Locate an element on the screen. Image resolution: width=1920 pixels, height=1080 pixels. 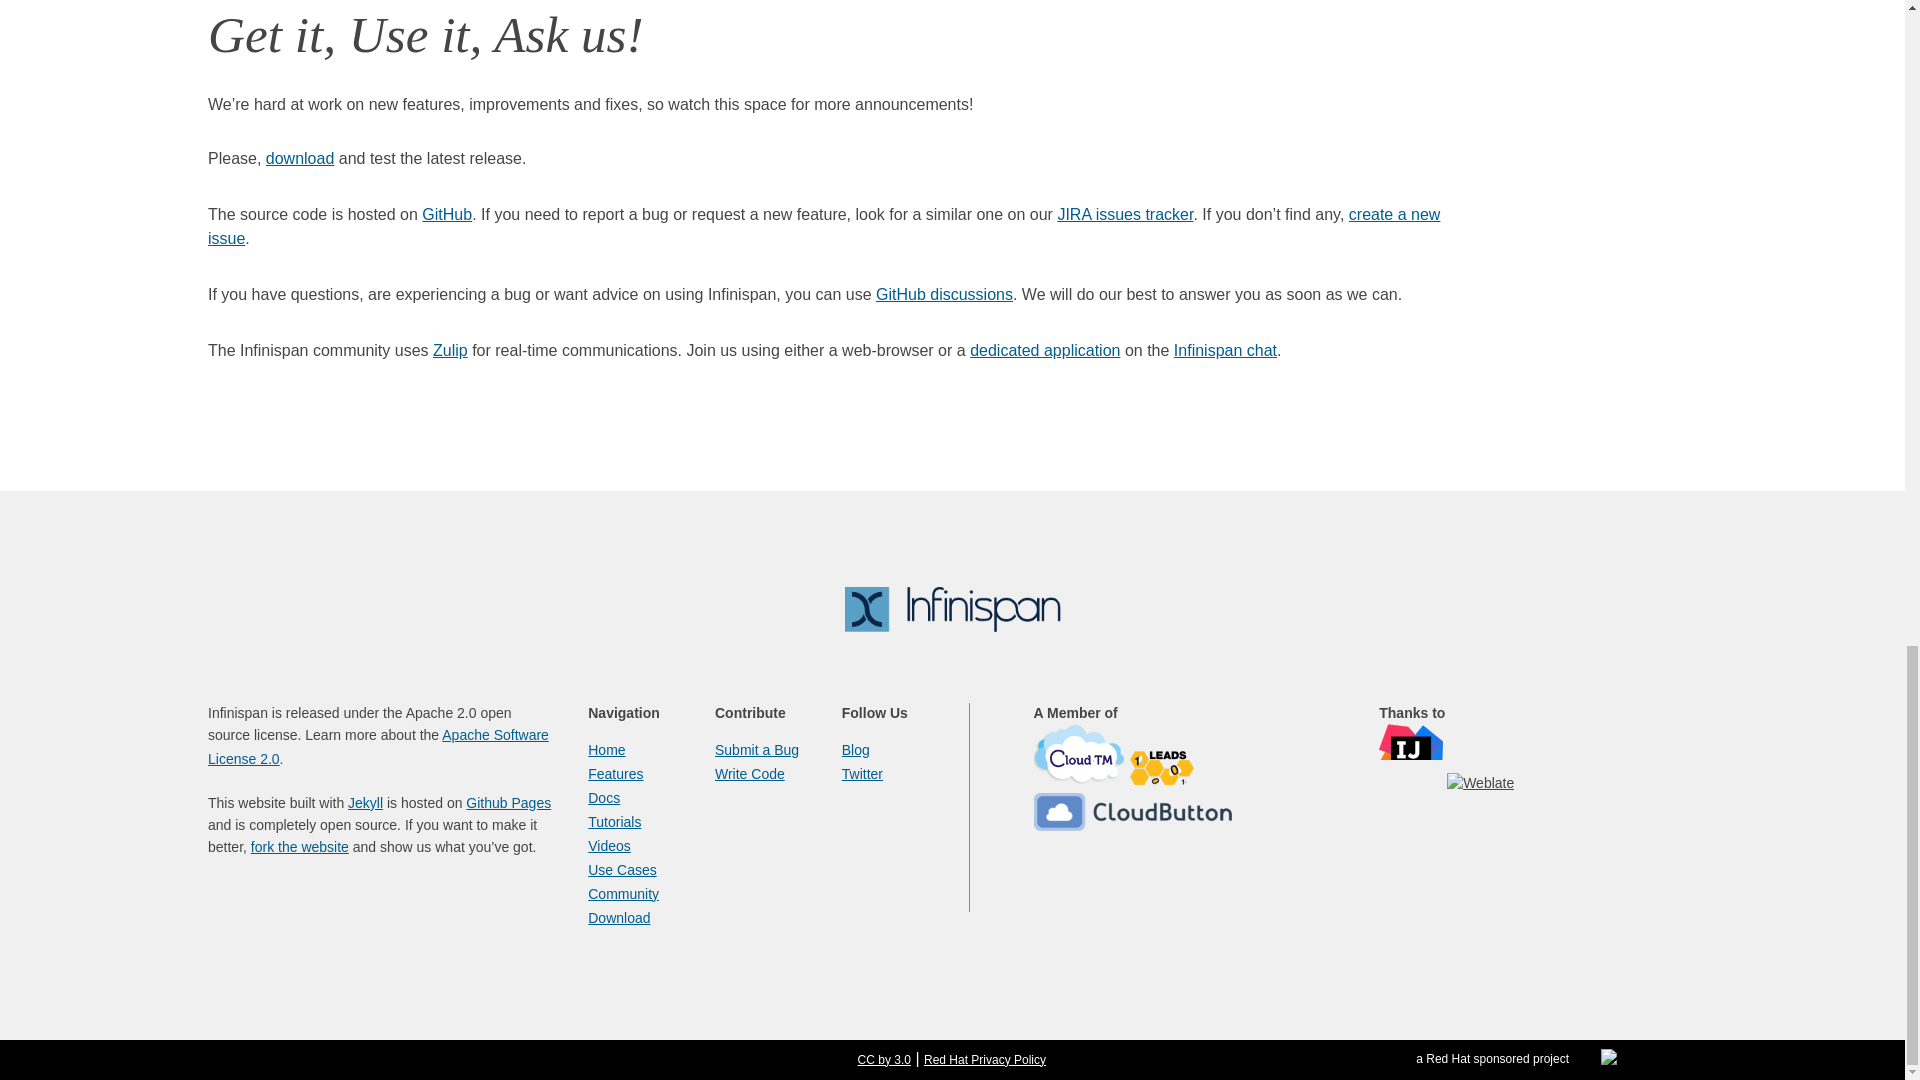
dedicated application is located at coordinates (1044, 350).